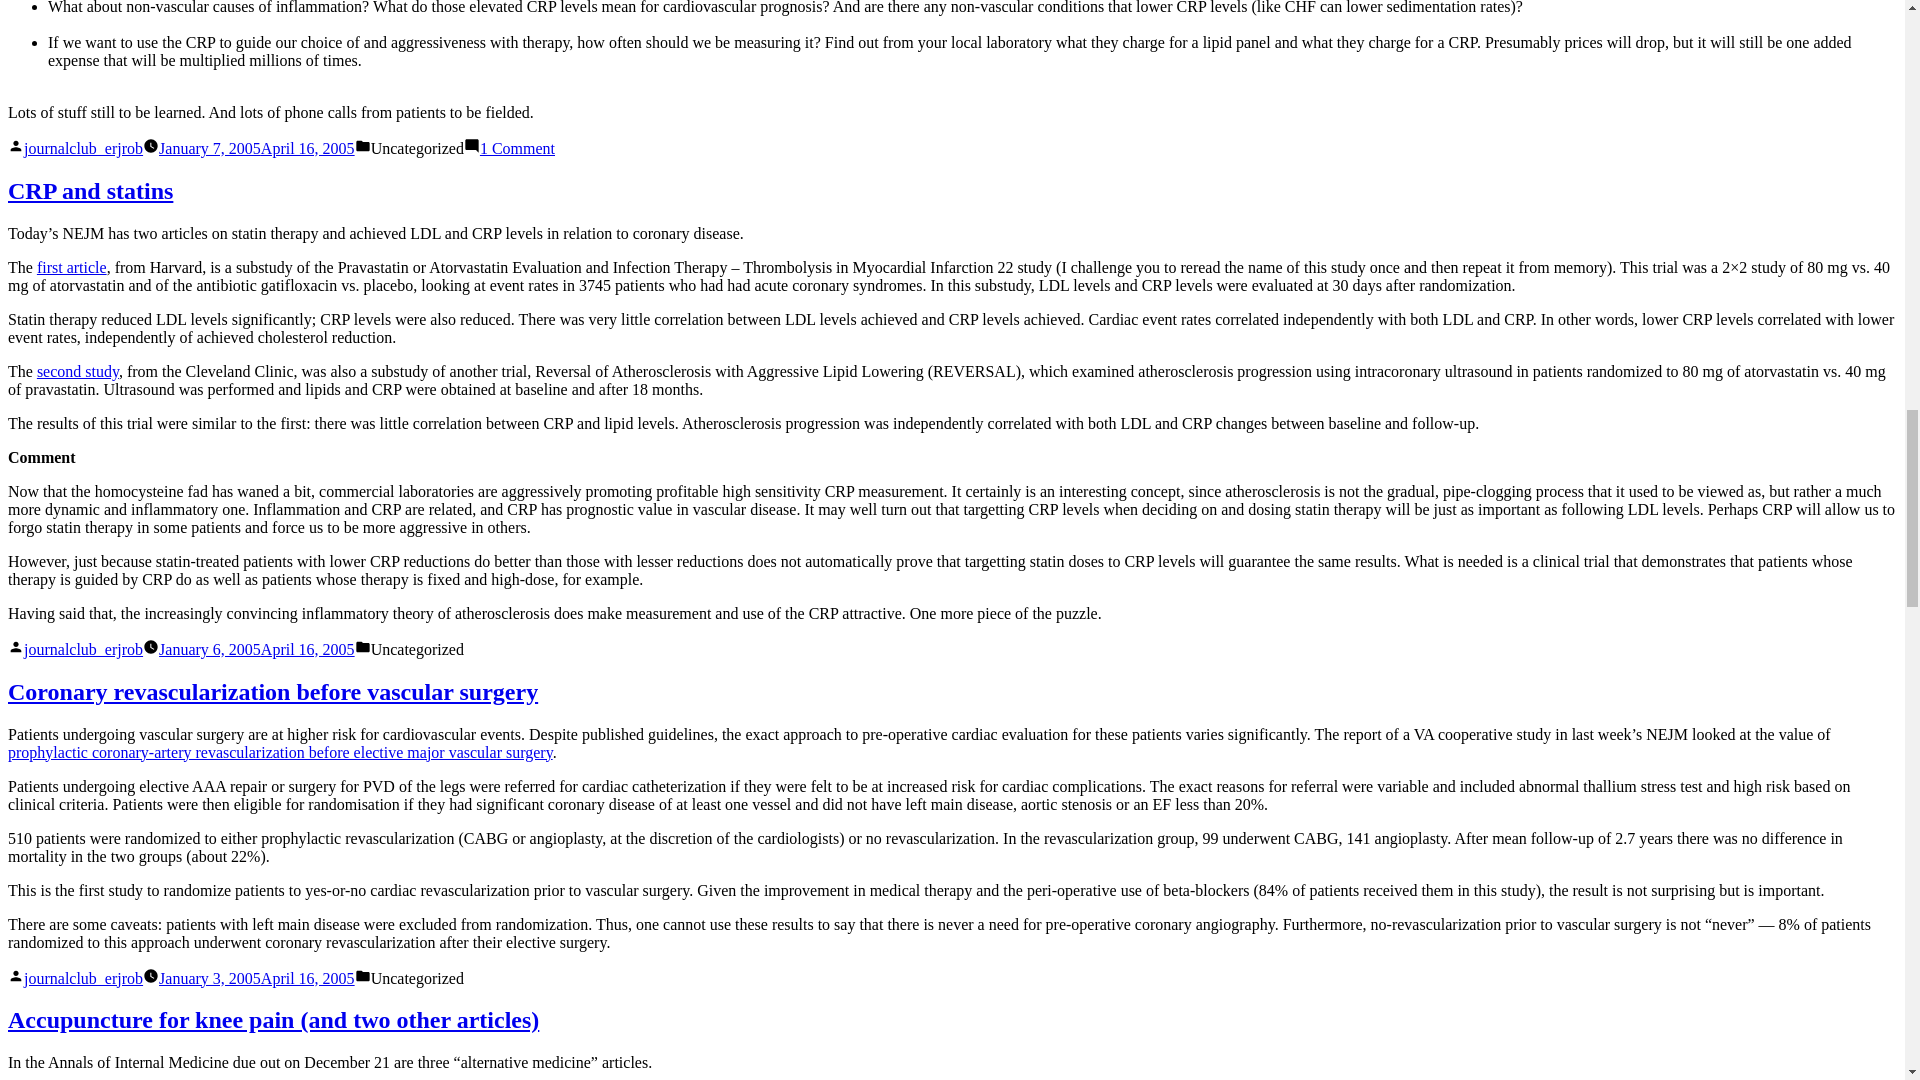  What do you see at coordinates (90, 191) in the screenshot?
I see `CRP and statins` at bounding box center [90, 191].